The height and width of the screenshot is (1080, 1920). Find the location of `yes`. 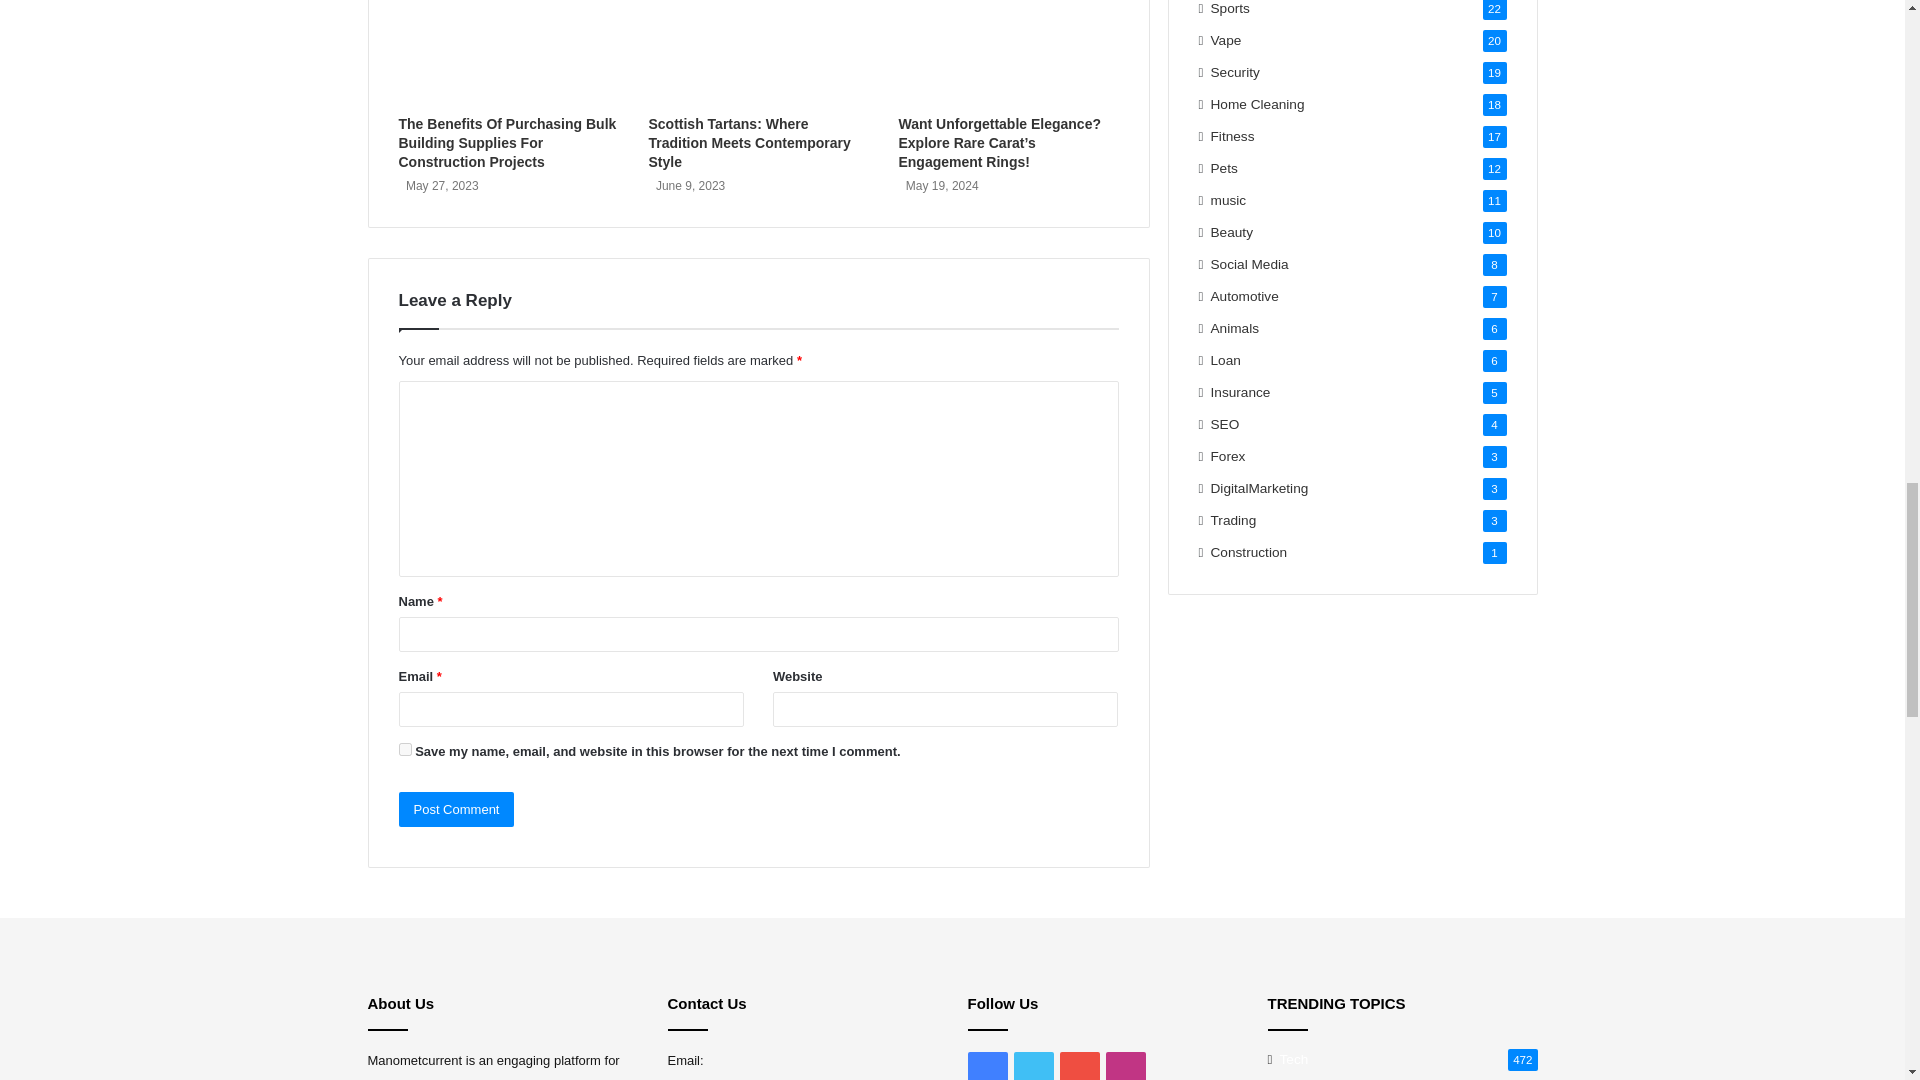

yes is located at coordinates (404, 750).